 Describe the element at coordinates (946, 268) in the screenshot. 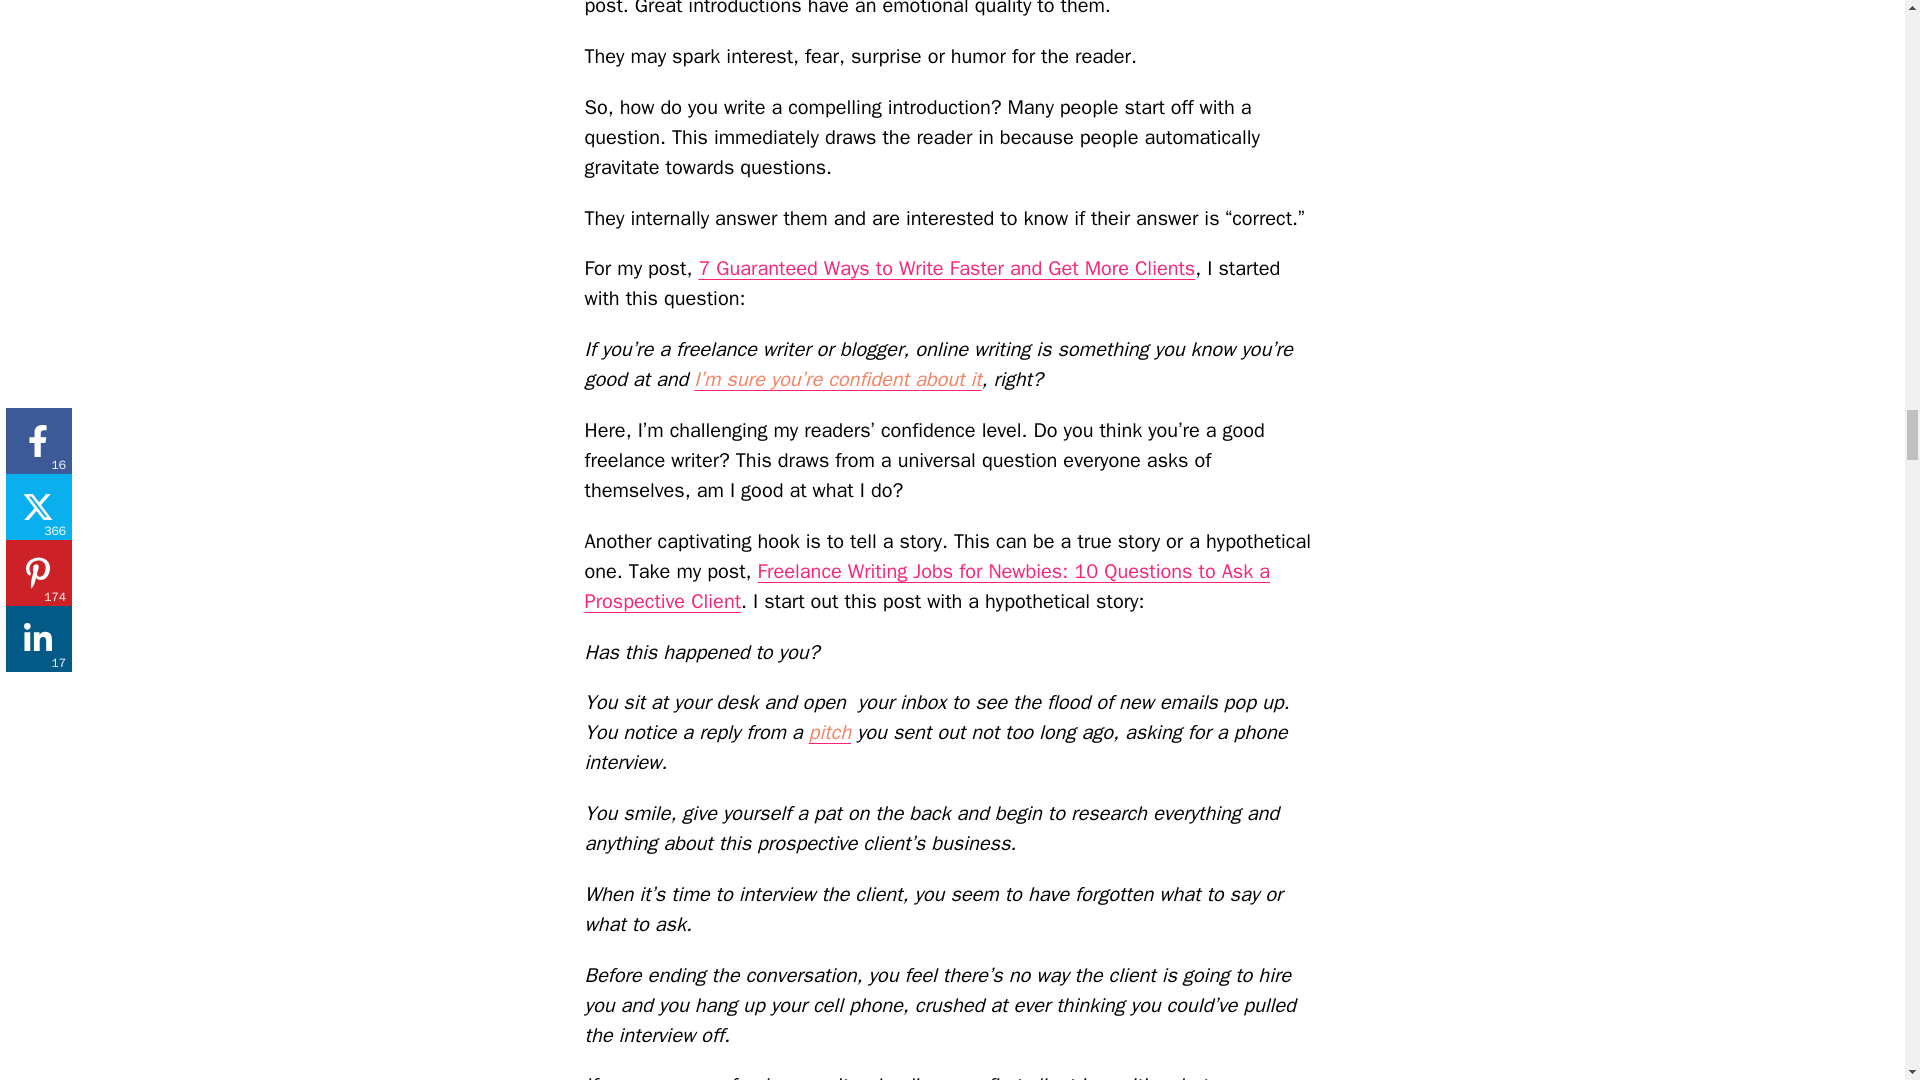

I see `7 Guaranteed Ways to Write Faster and Get More Clients` at that location.